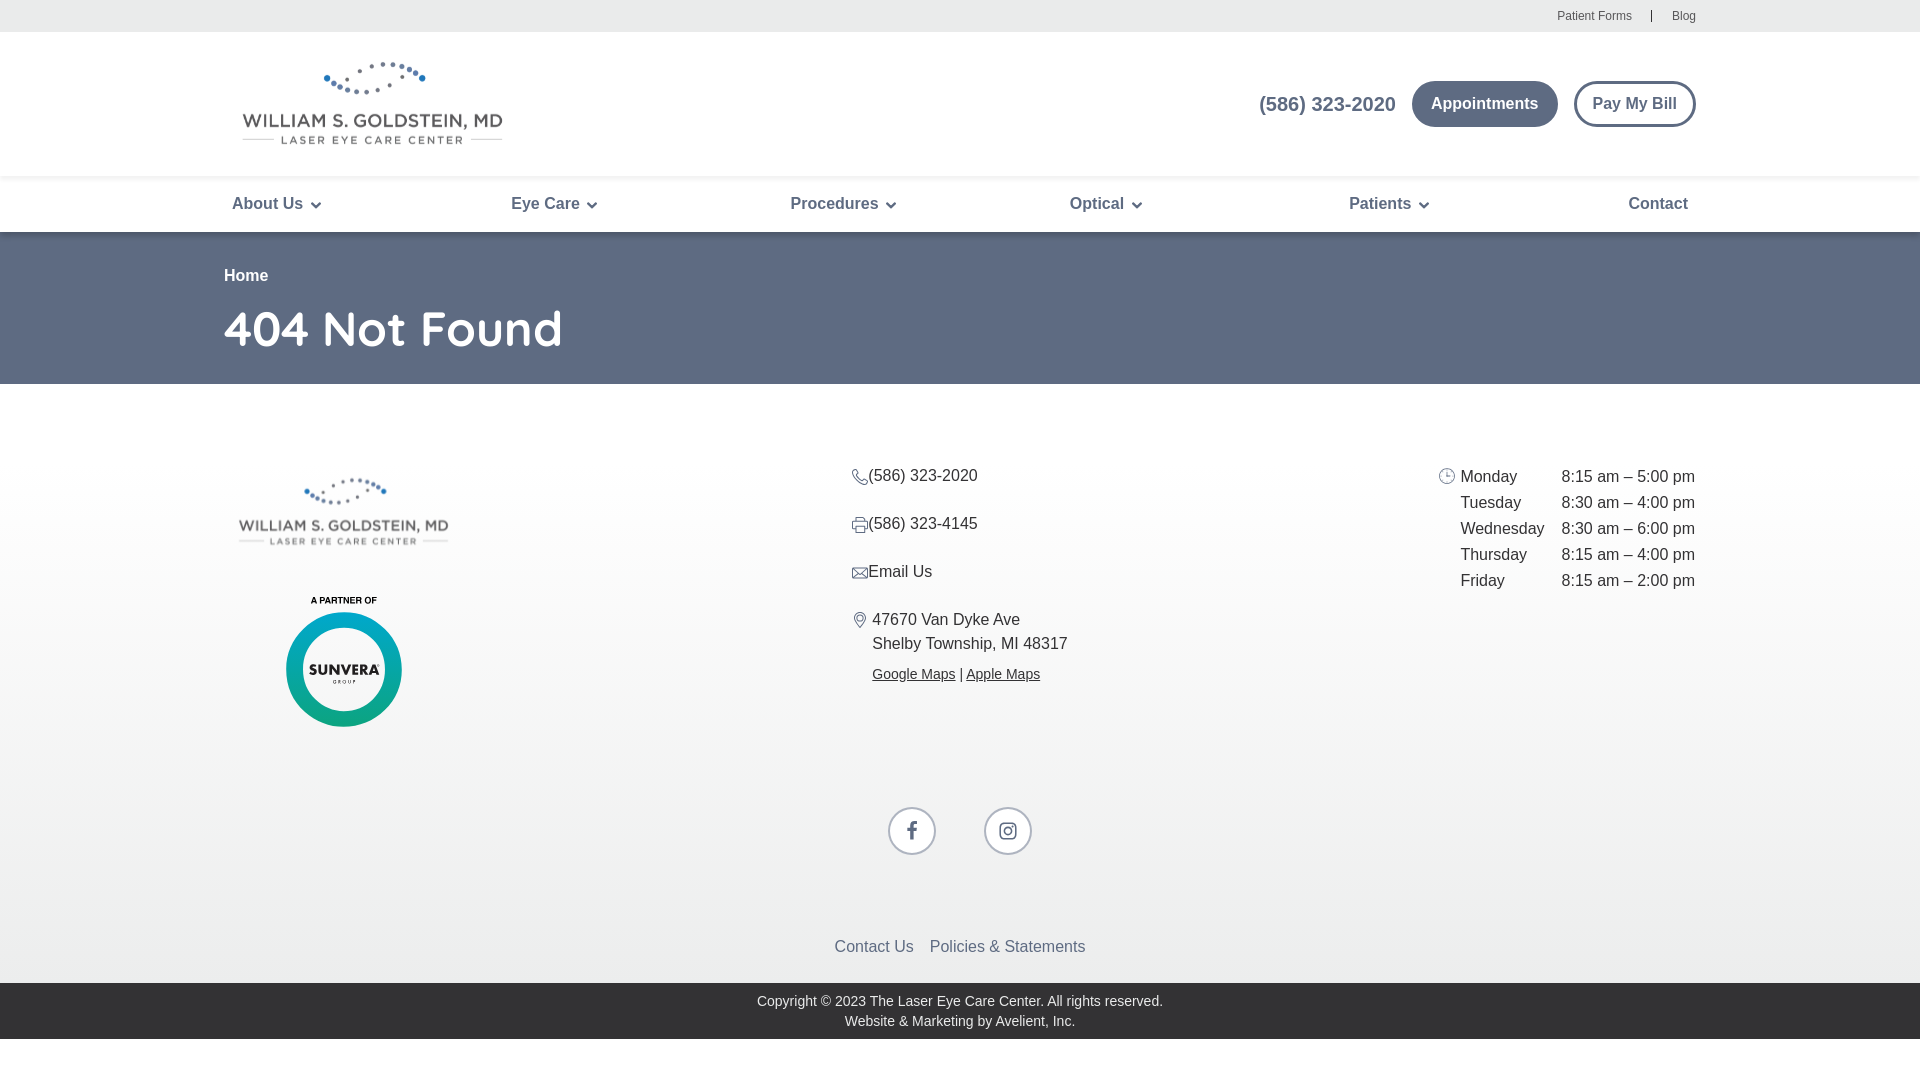 The image size is (1920, 1080). What do you see at coordinates (845, 204) in the screenshot?
I see `Procedures` at bounding box center [845, 204].